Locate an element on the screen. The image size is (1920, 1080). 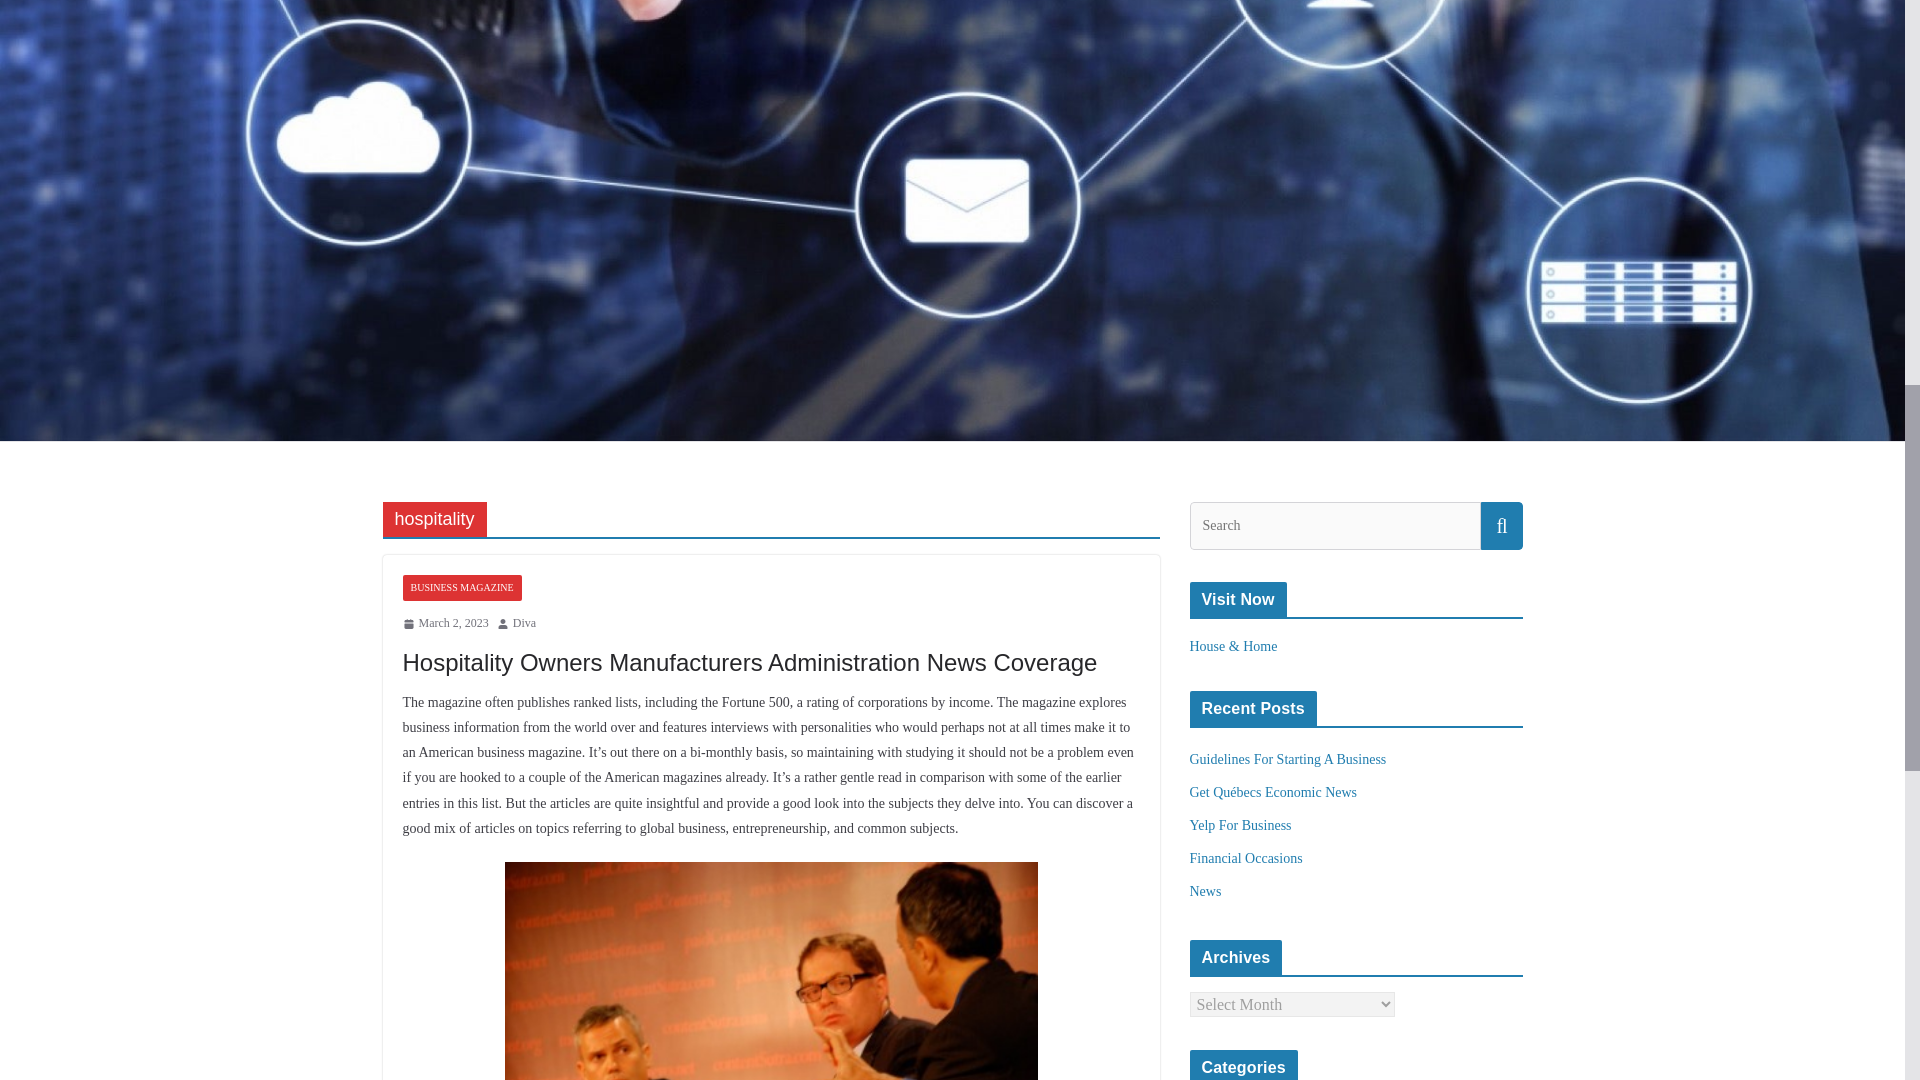
Diva is located at coordinates (524, 624).